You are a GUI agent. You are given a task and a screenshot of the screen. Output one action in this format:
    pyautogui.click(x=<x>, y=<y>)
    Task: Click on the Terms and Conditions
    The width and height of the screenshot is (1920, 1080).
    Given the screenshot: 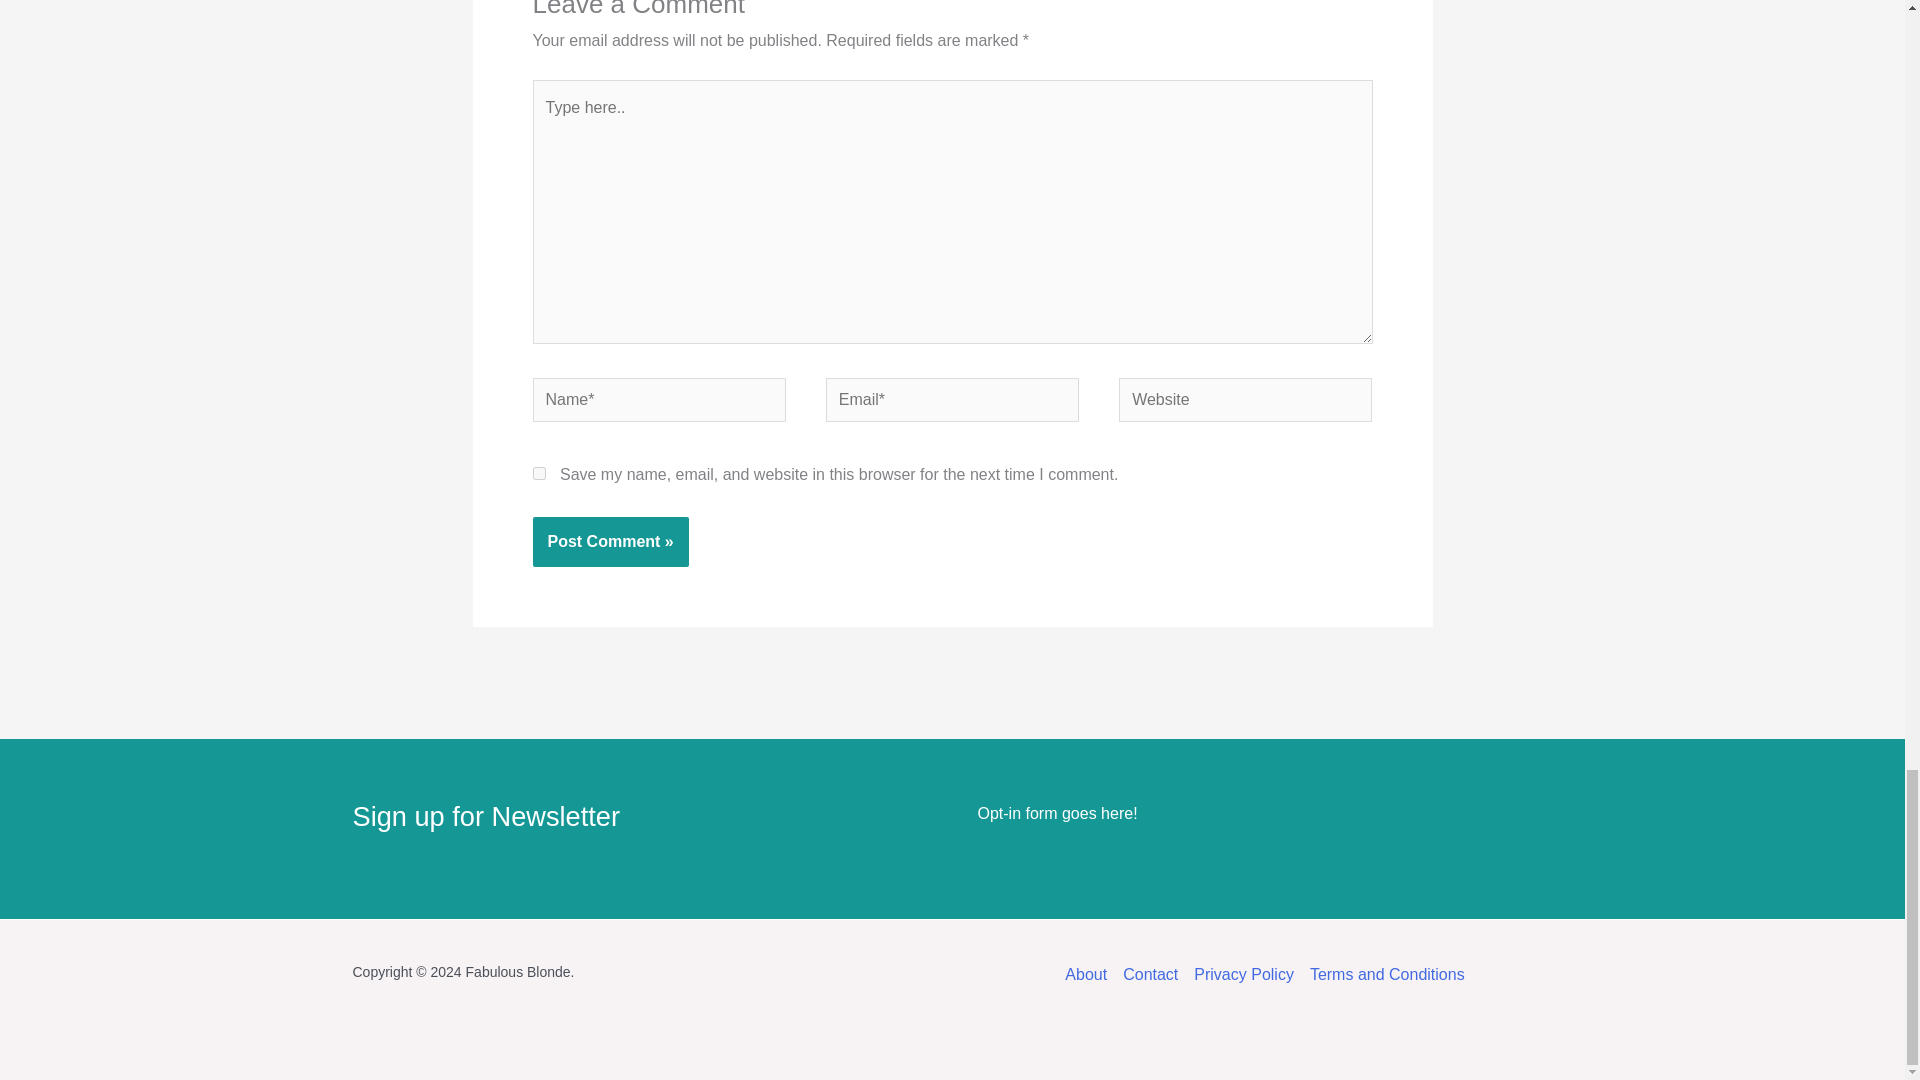 What is the action you would take?
    pyautogui.click(x=1382, y=975)
    